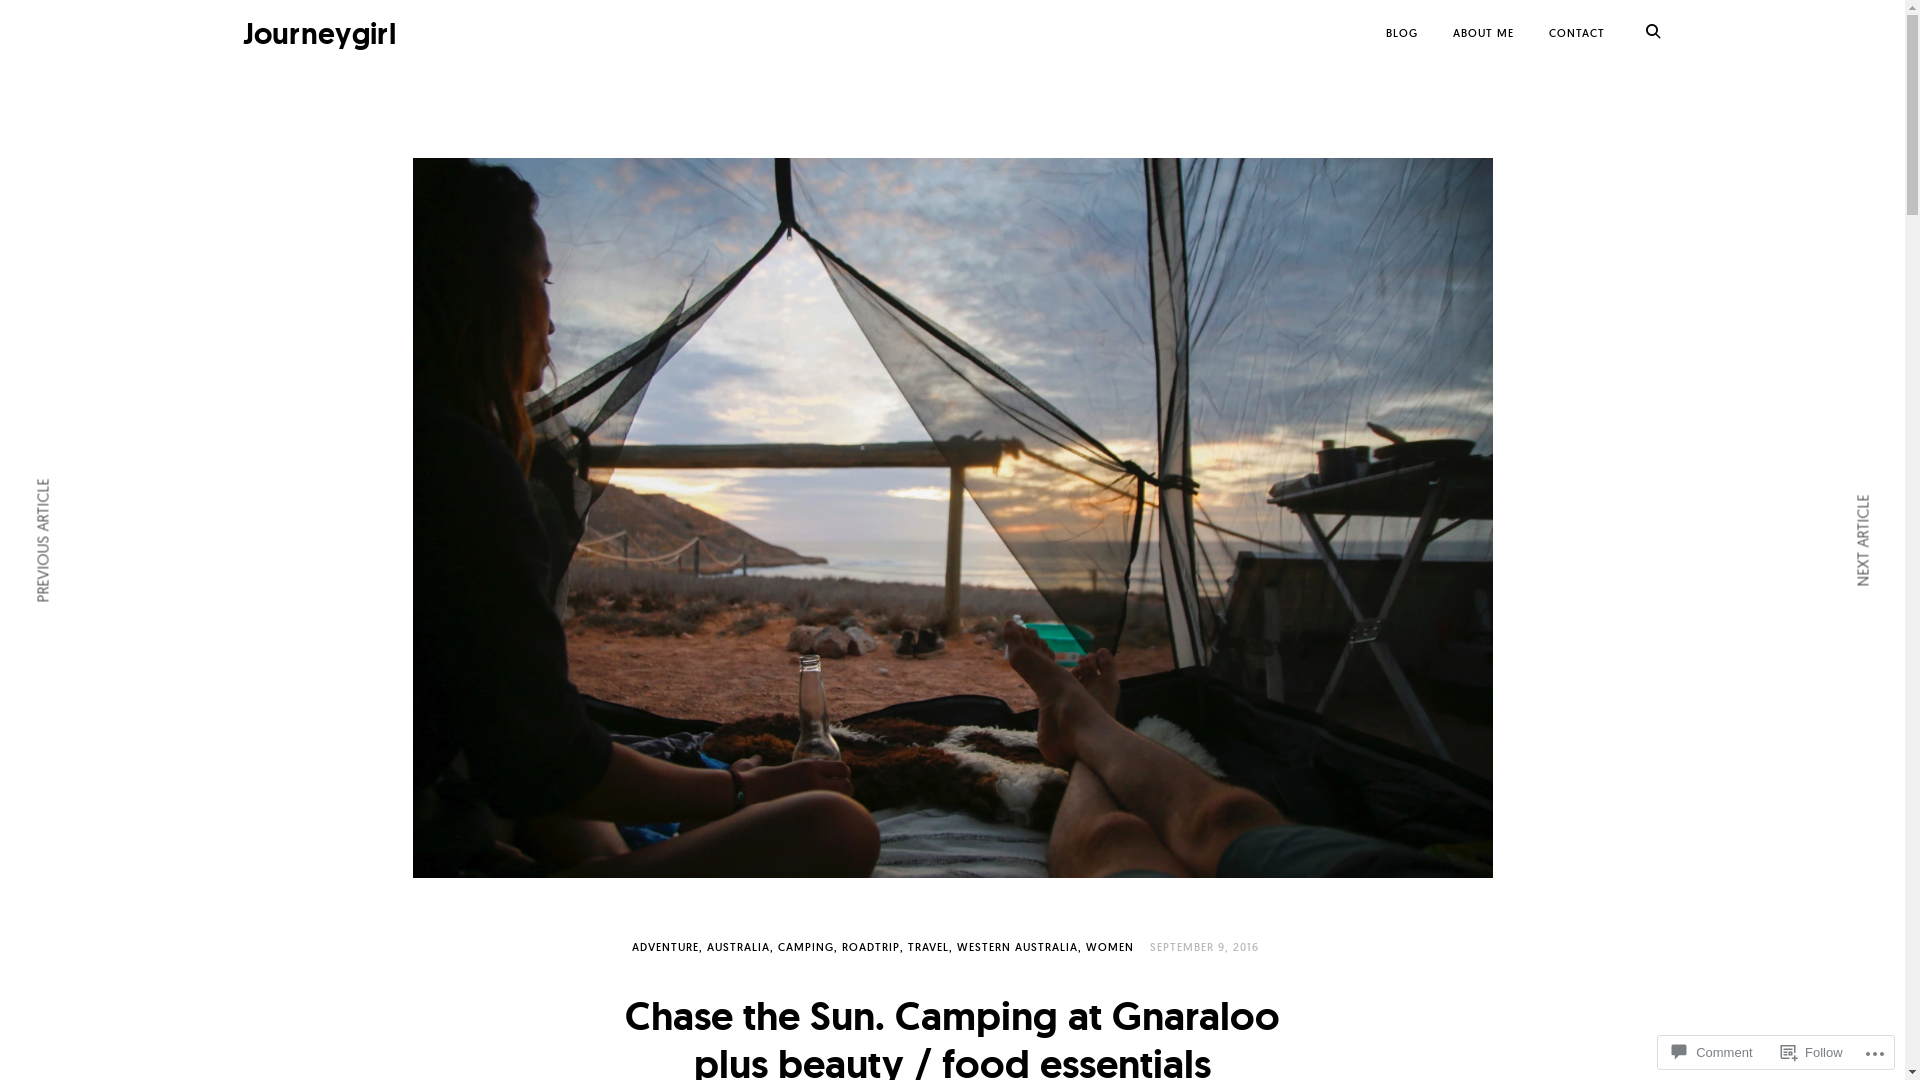 This screenshot has height=1080, width=1920. Describe the element at coordinates (1402, 33) in the screenshot. I see `BLOG` at that location.